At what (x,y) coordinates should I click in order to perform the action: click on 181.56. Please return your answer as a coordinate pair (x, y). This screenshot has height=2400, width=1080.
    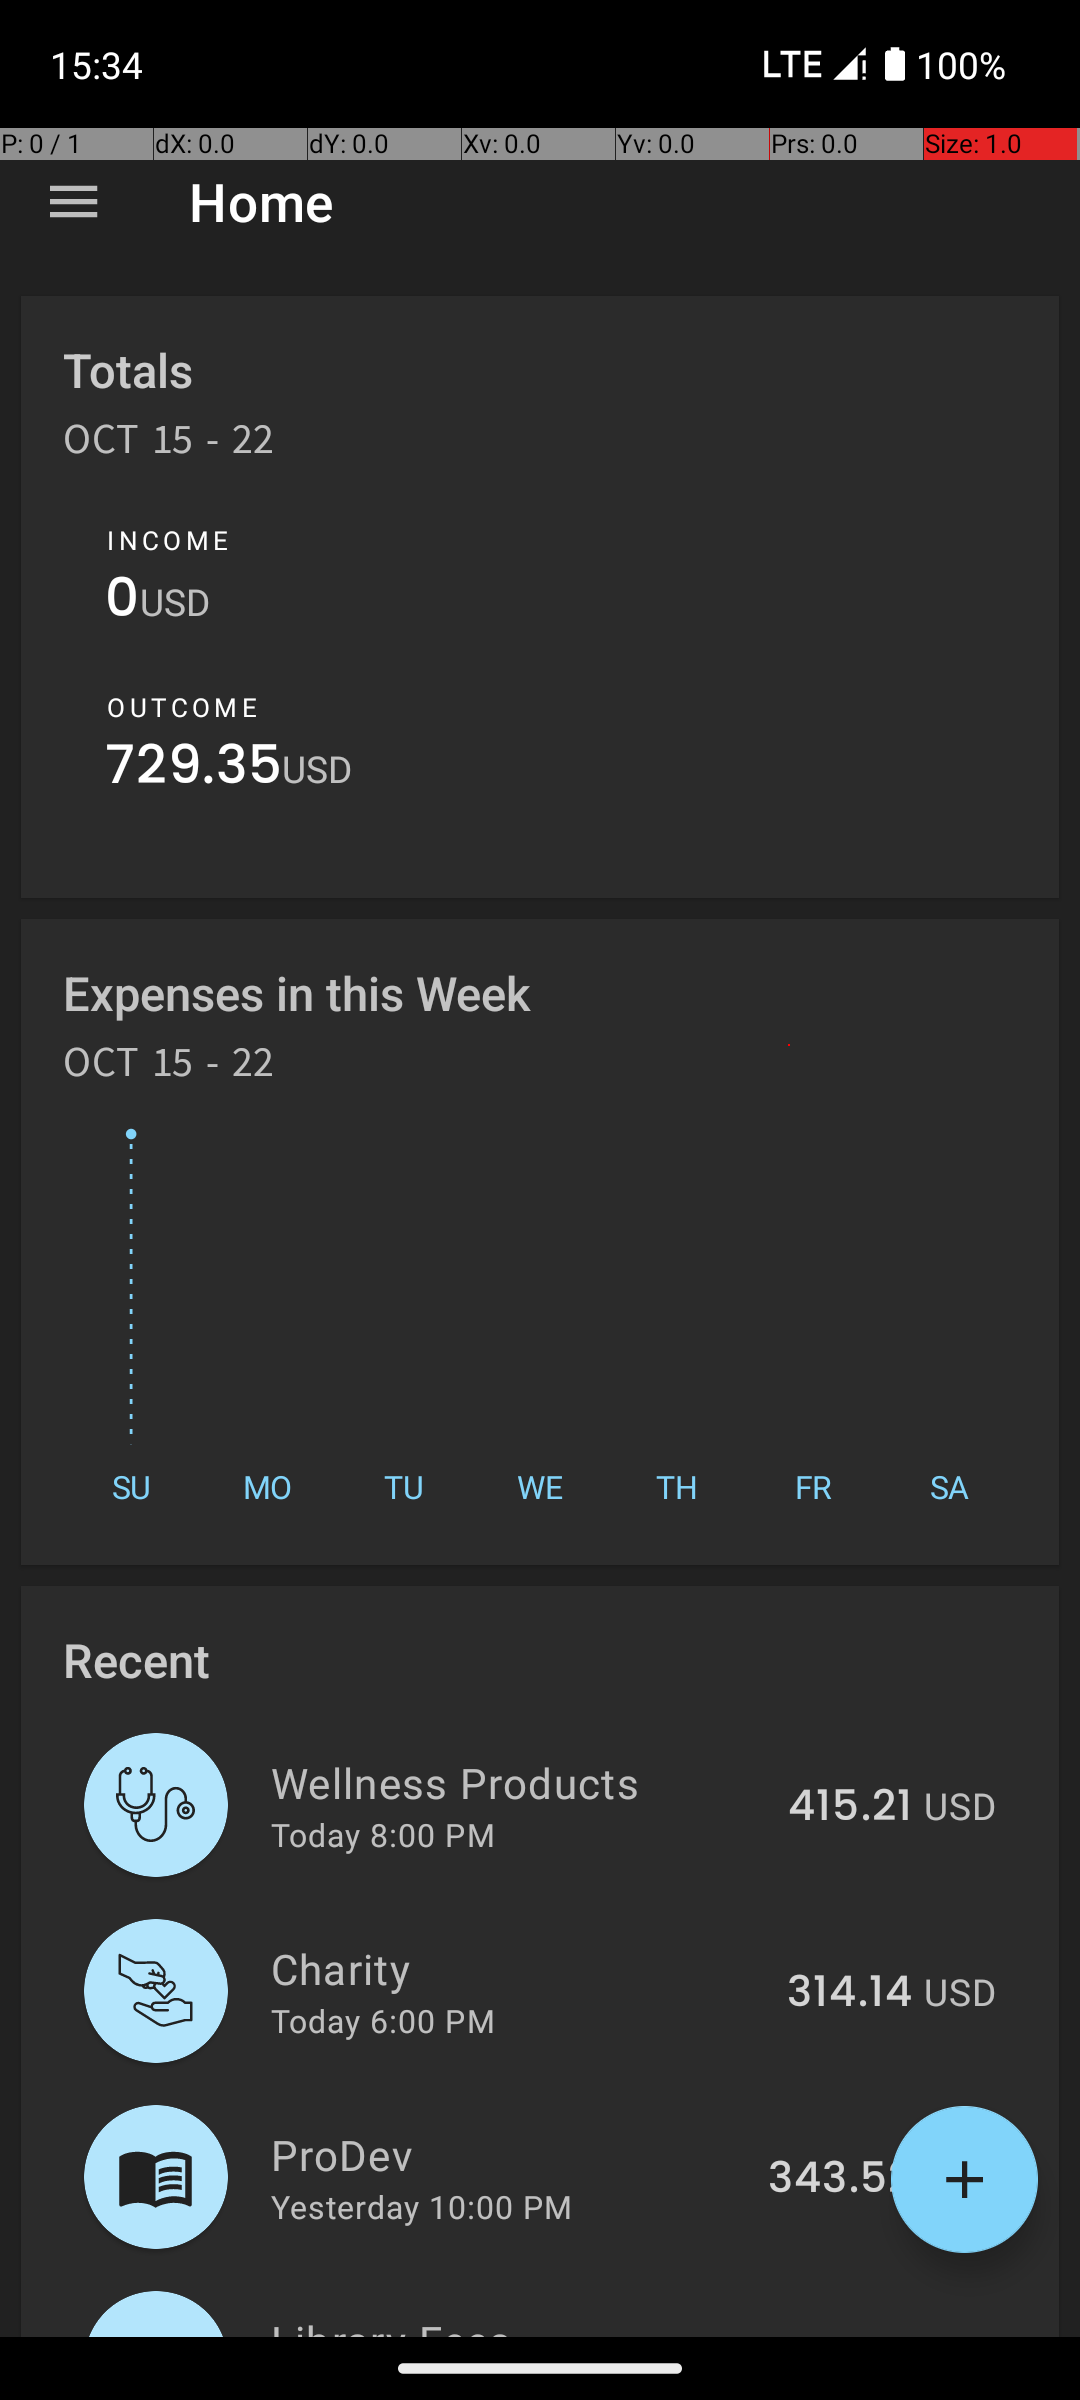
    Looking at the image, I should click on (848, 2334).